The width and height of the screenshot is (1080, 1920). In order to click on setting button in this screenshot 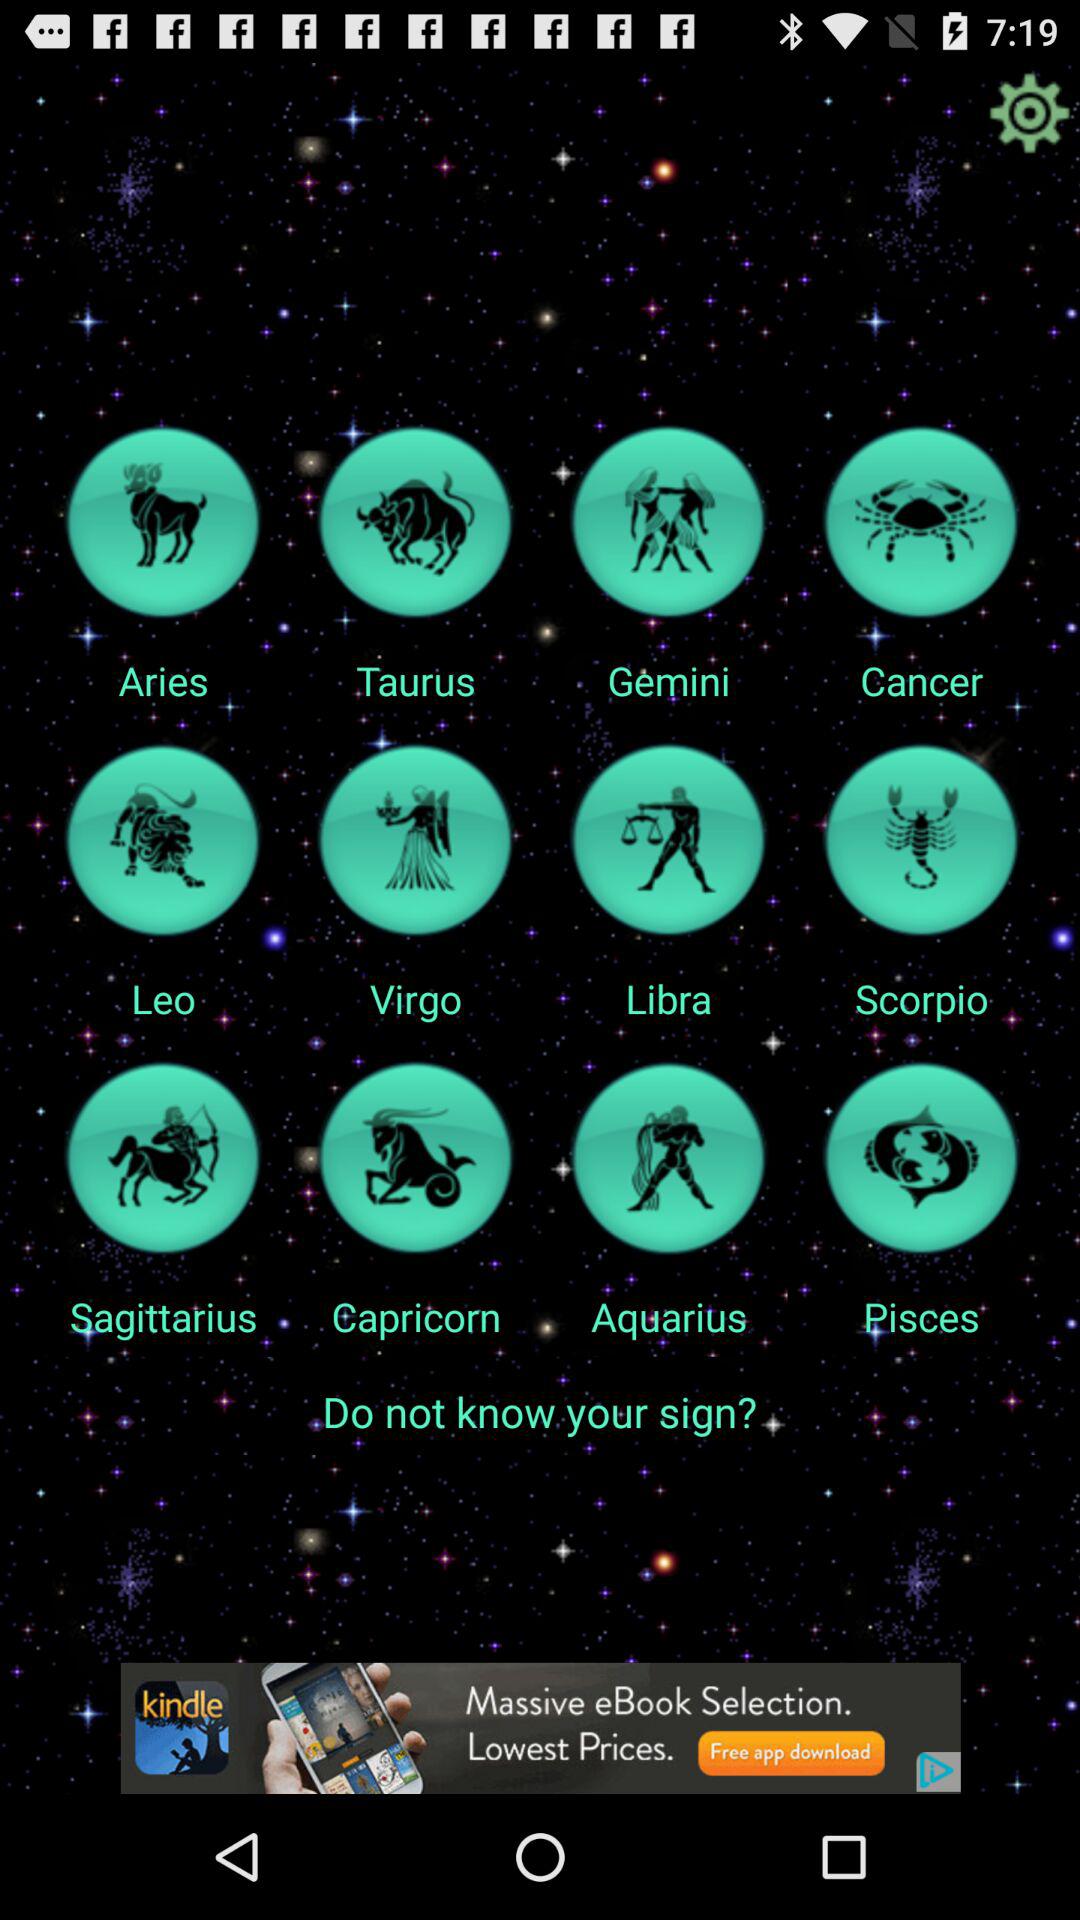, I will do `click(1029, 113)`.